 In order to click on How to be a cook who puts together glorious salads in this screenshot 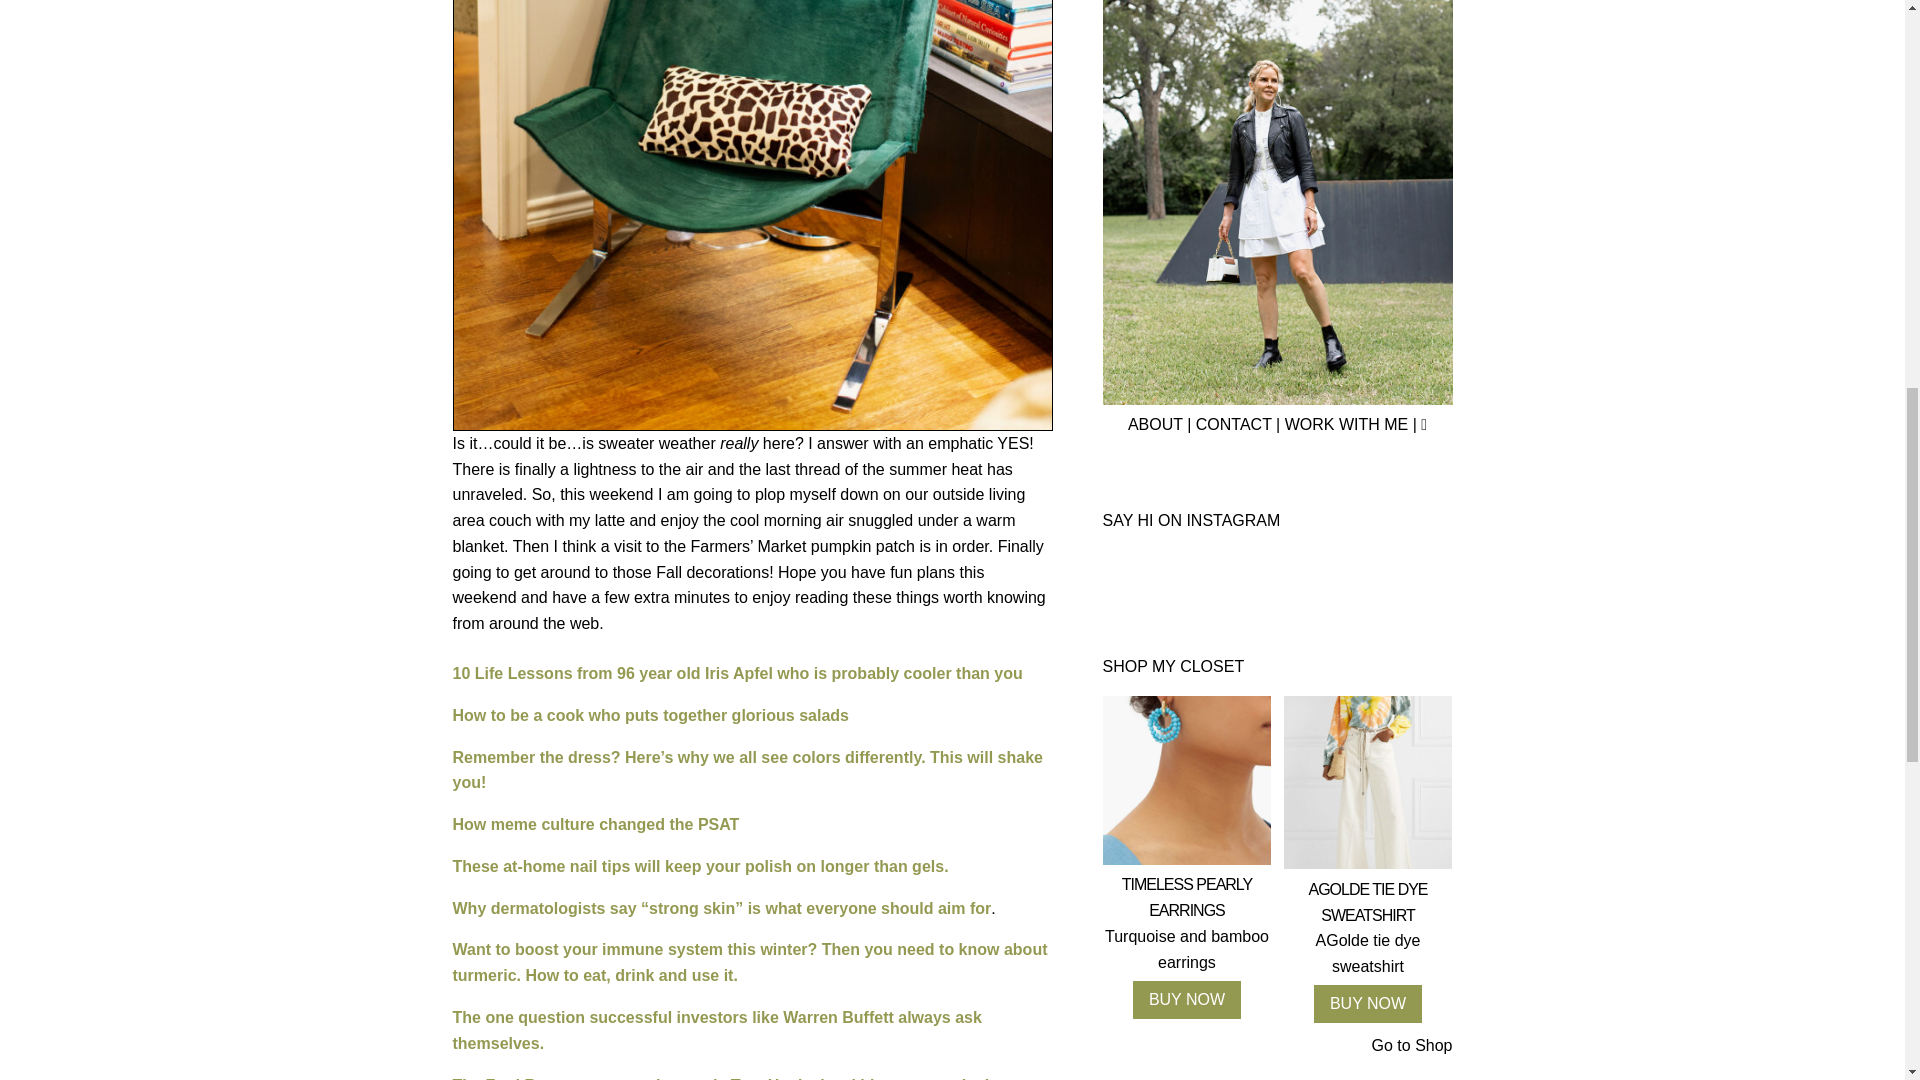, I will do `click(650, 715)`.